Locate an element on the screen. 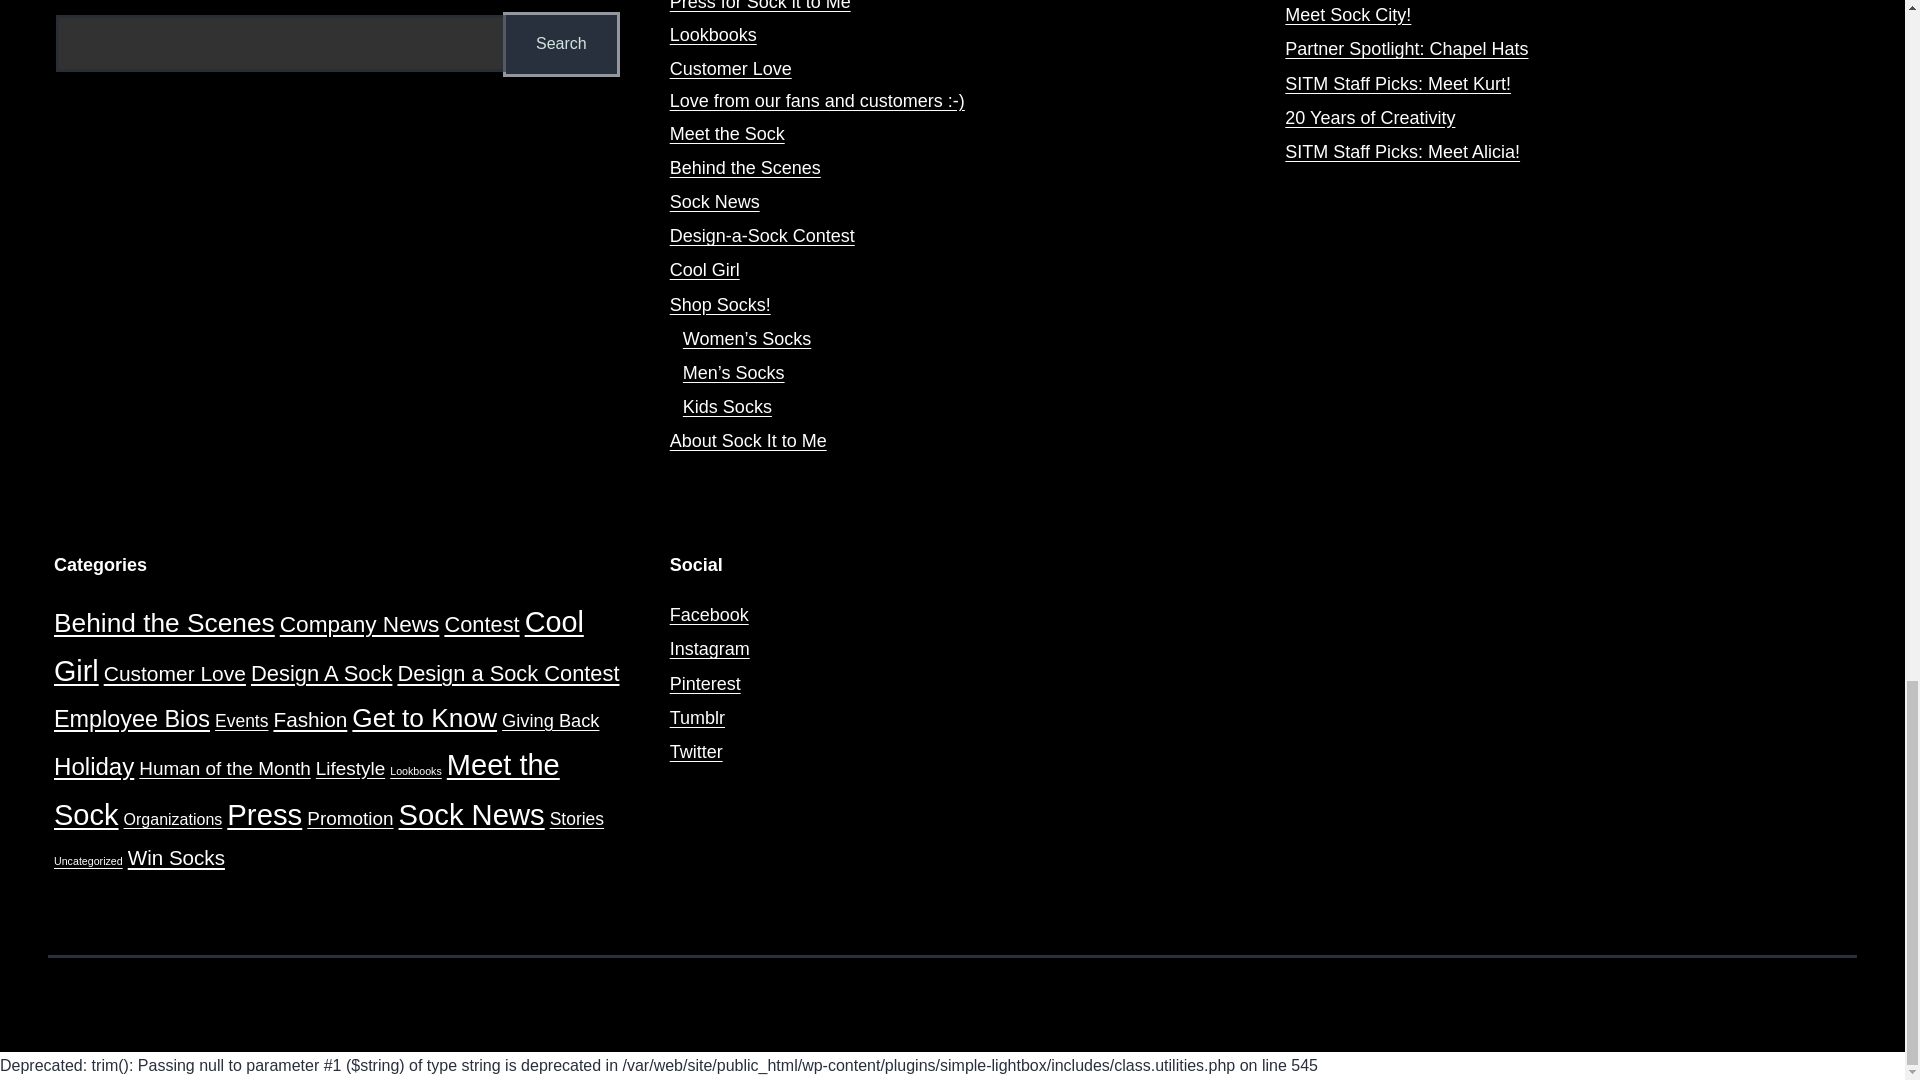 Image resolution: width=1920 pixels, height=1080 pixels. Follow our pins for fashion inspiration! is located at coordinates (706, 684).